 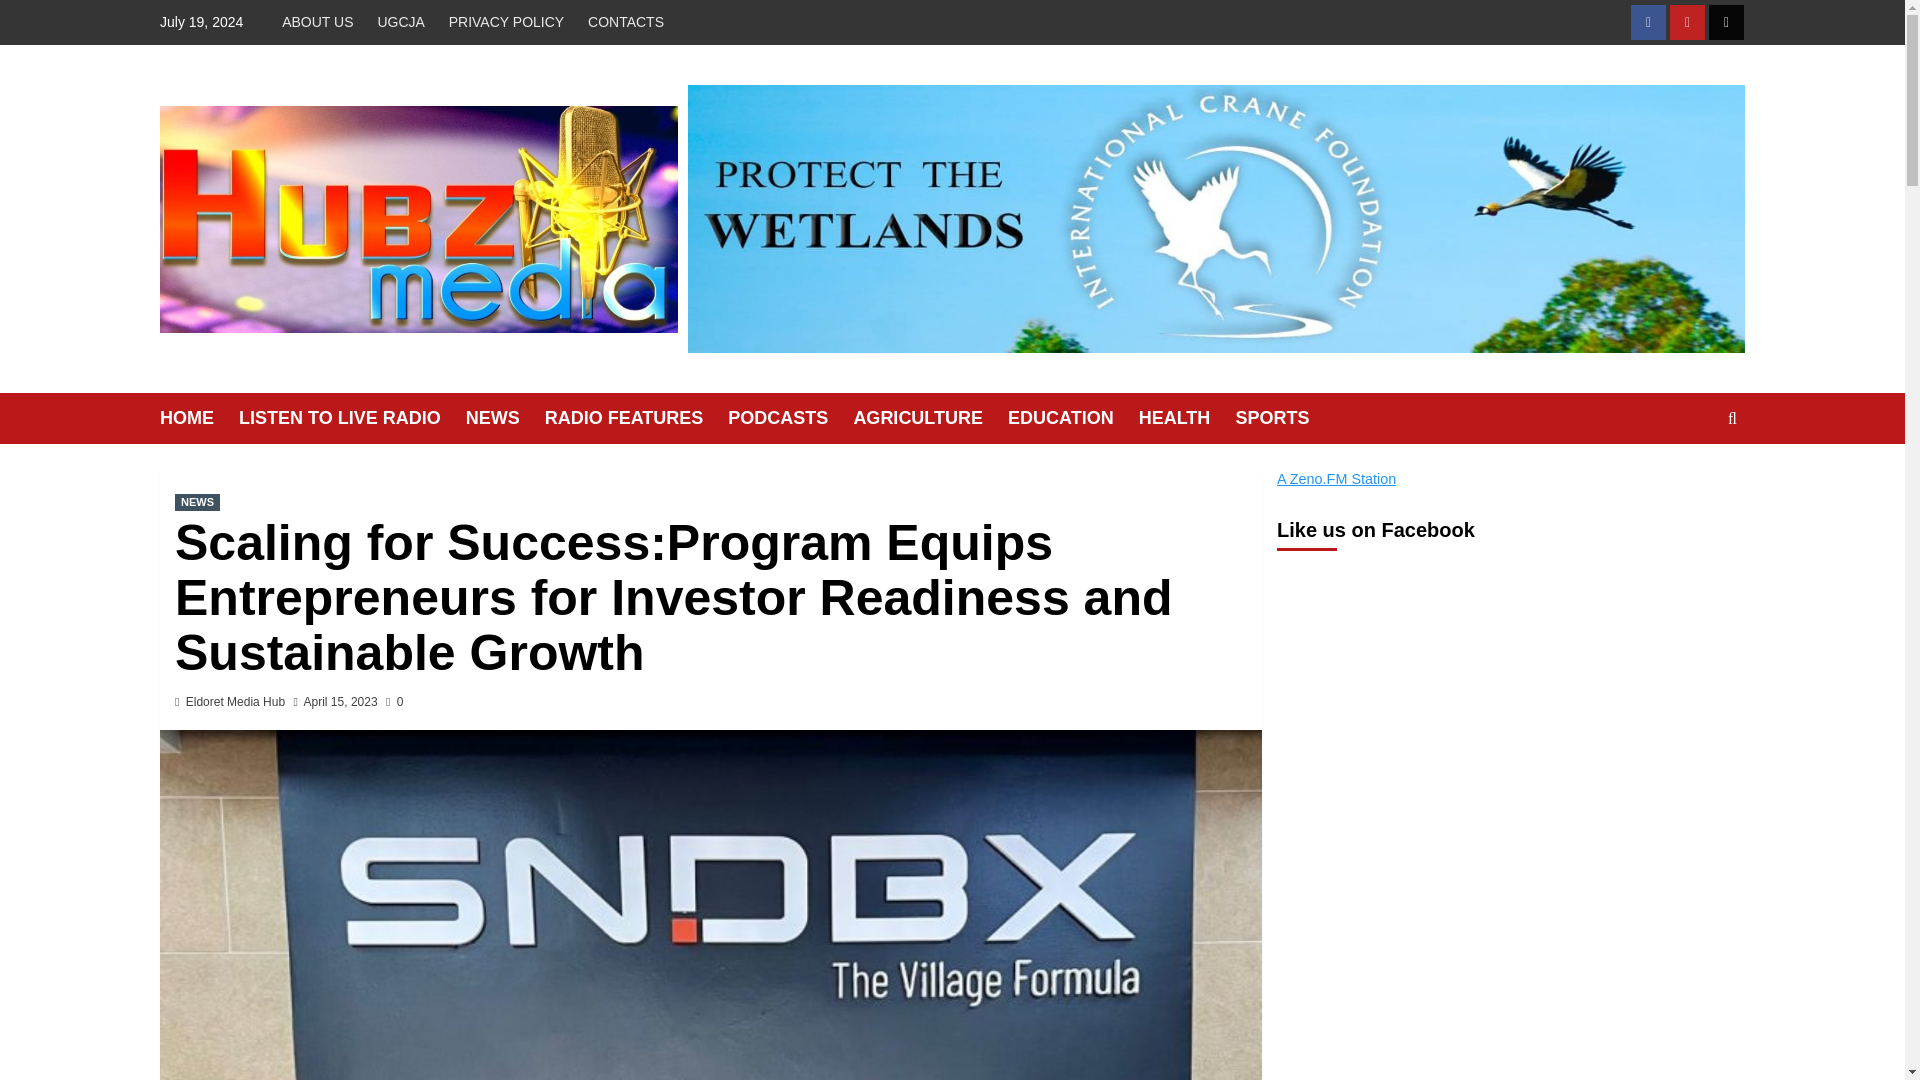 What do you see at coordinates (1686, 480) in the screenshot?
I see `Search` at bounding box center [1686, 480].